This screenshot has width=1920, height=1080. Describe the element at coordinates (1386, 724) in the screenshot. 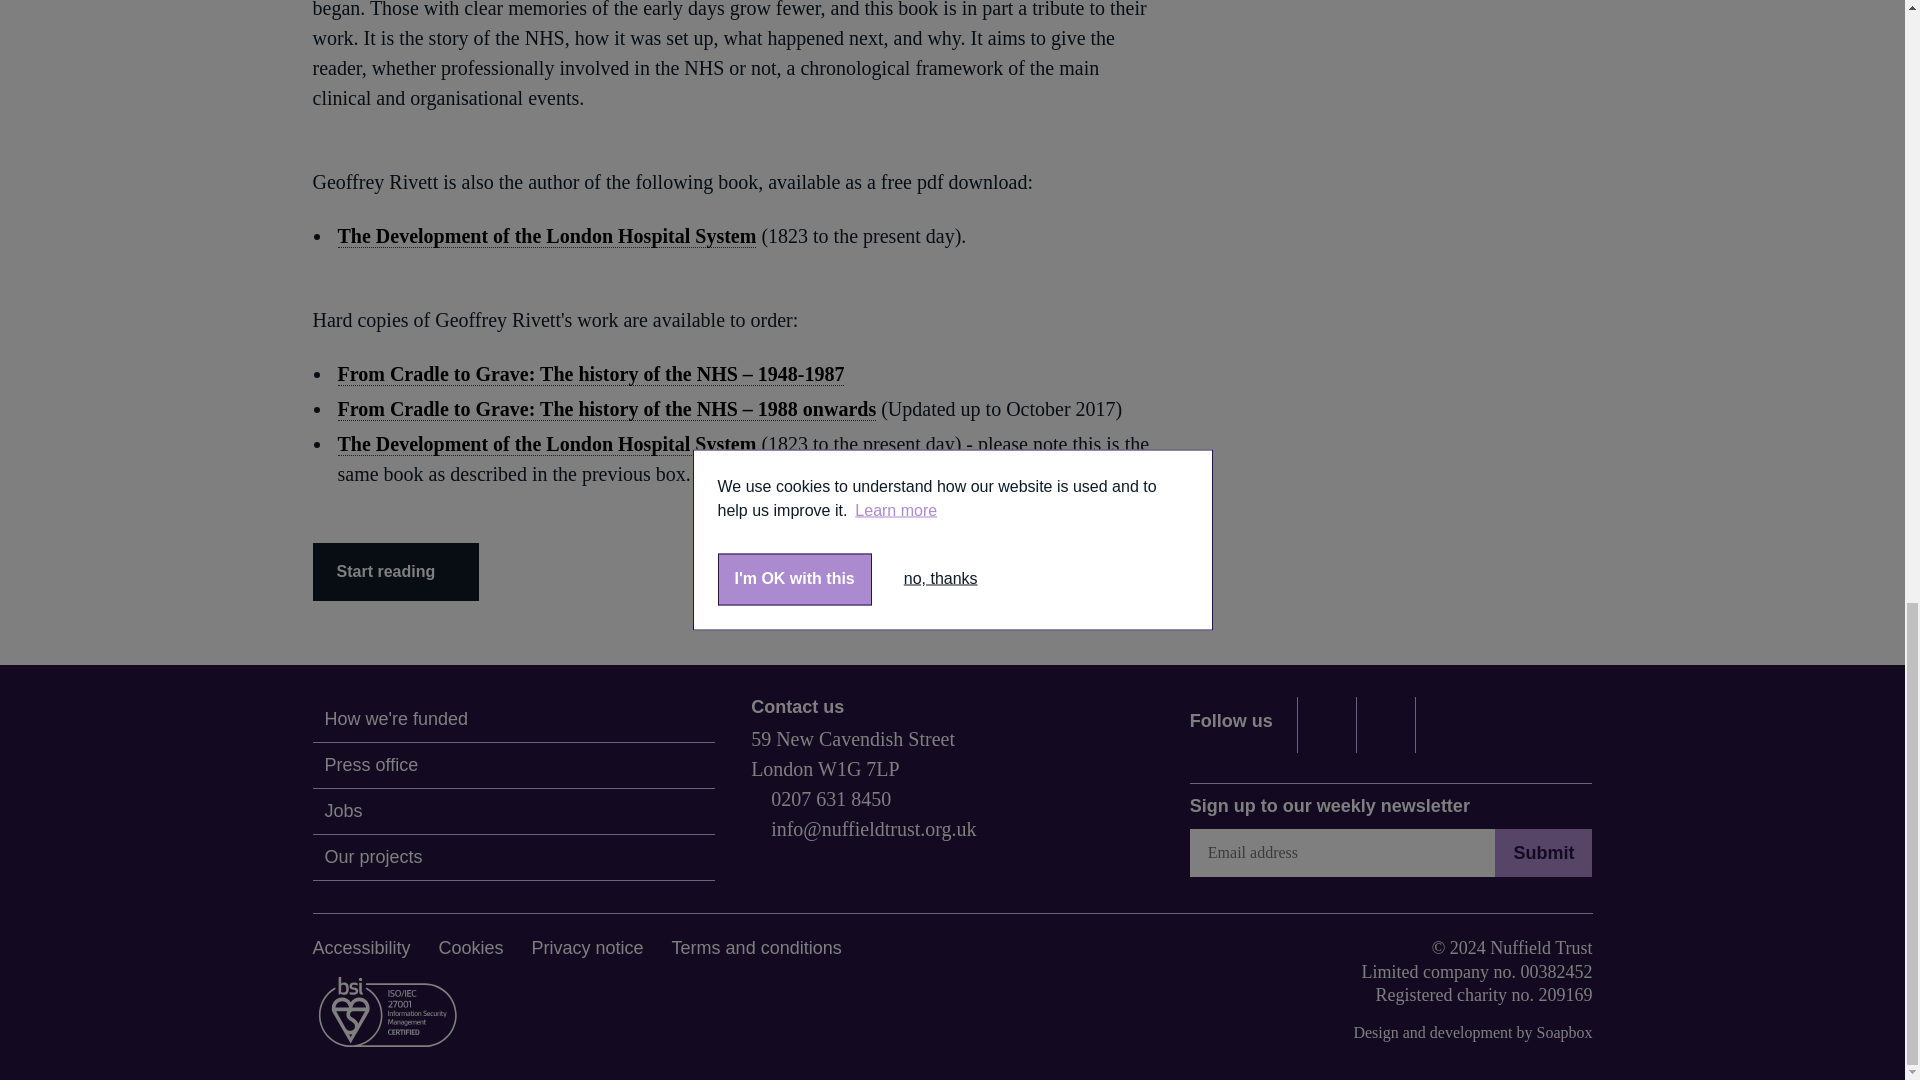

I see `Go to the Nuffield Trust's LinkedIn profile` at that location.